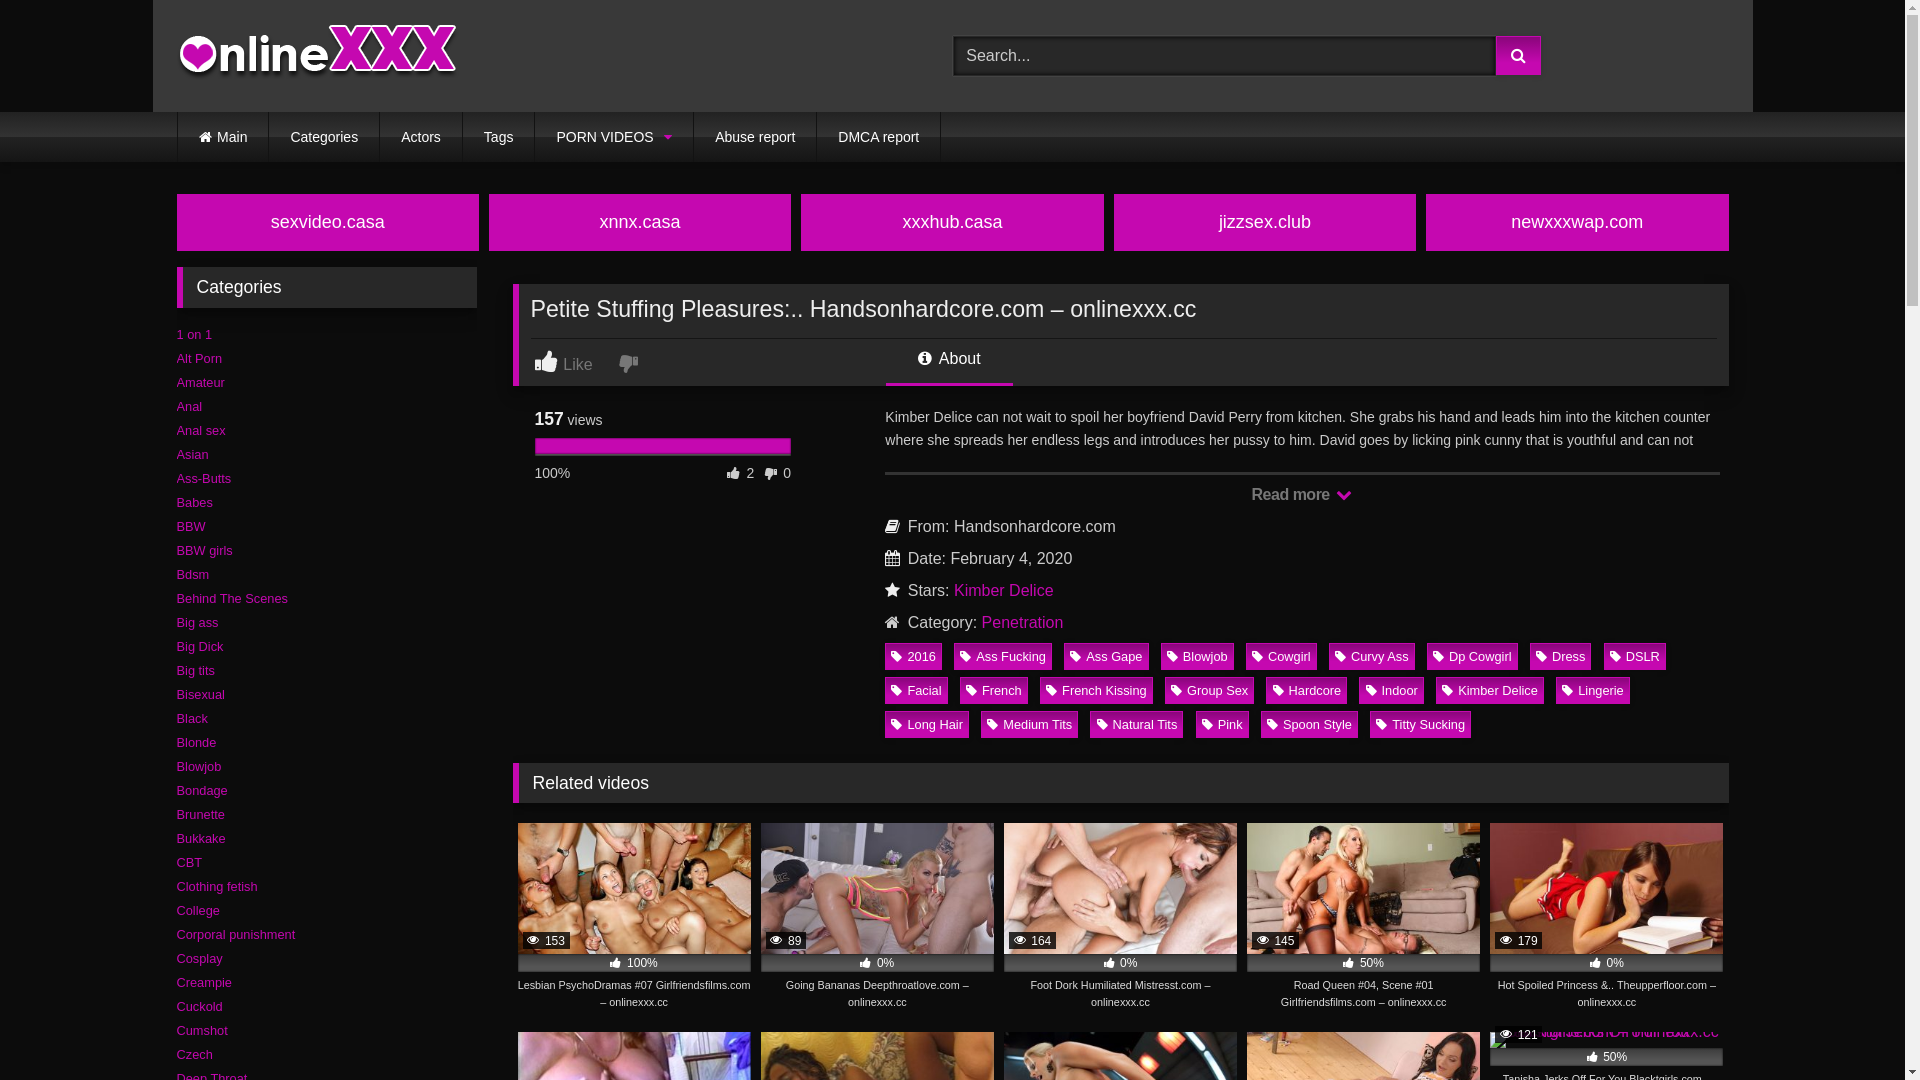  Describe the element at coordinates (198, 910) in the screenshot. I see `College` at that location.